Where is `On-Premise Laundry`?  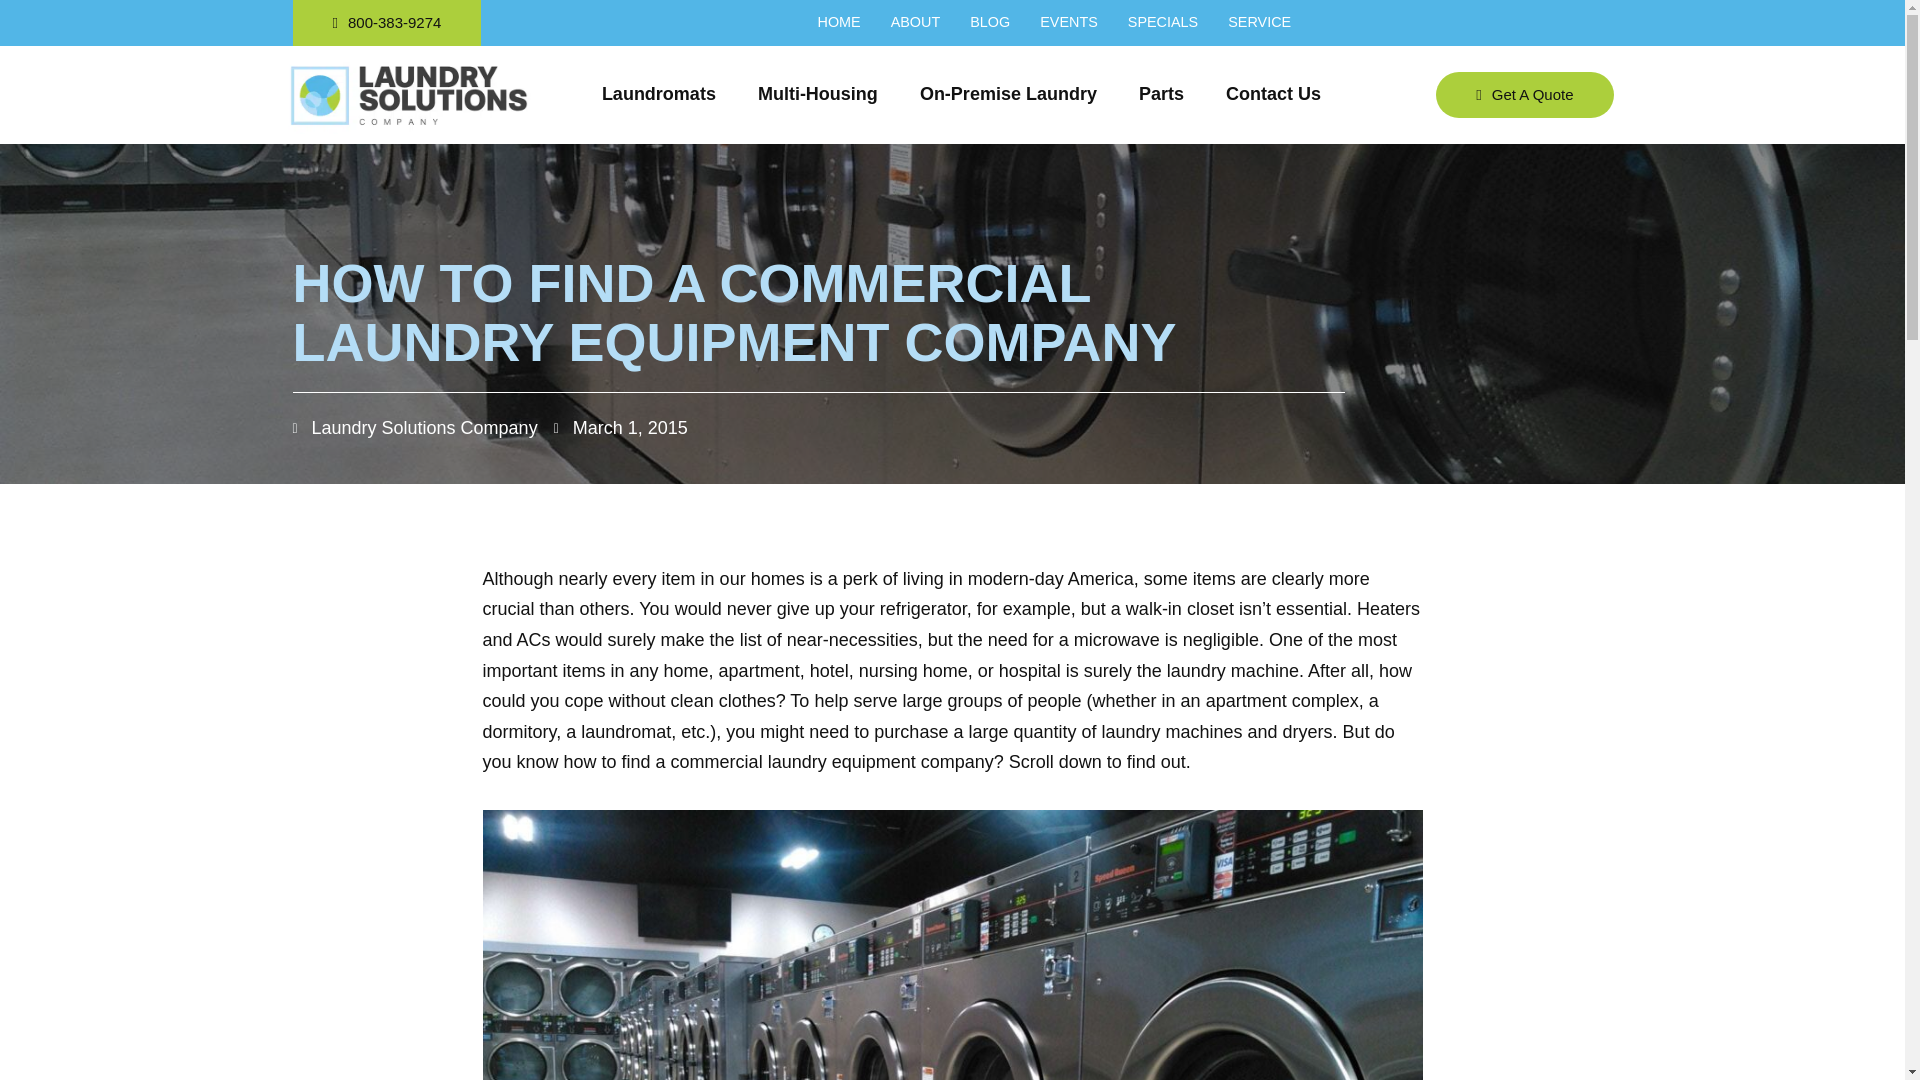 On-Premise Laundry is located at coordinates (1008, 94).